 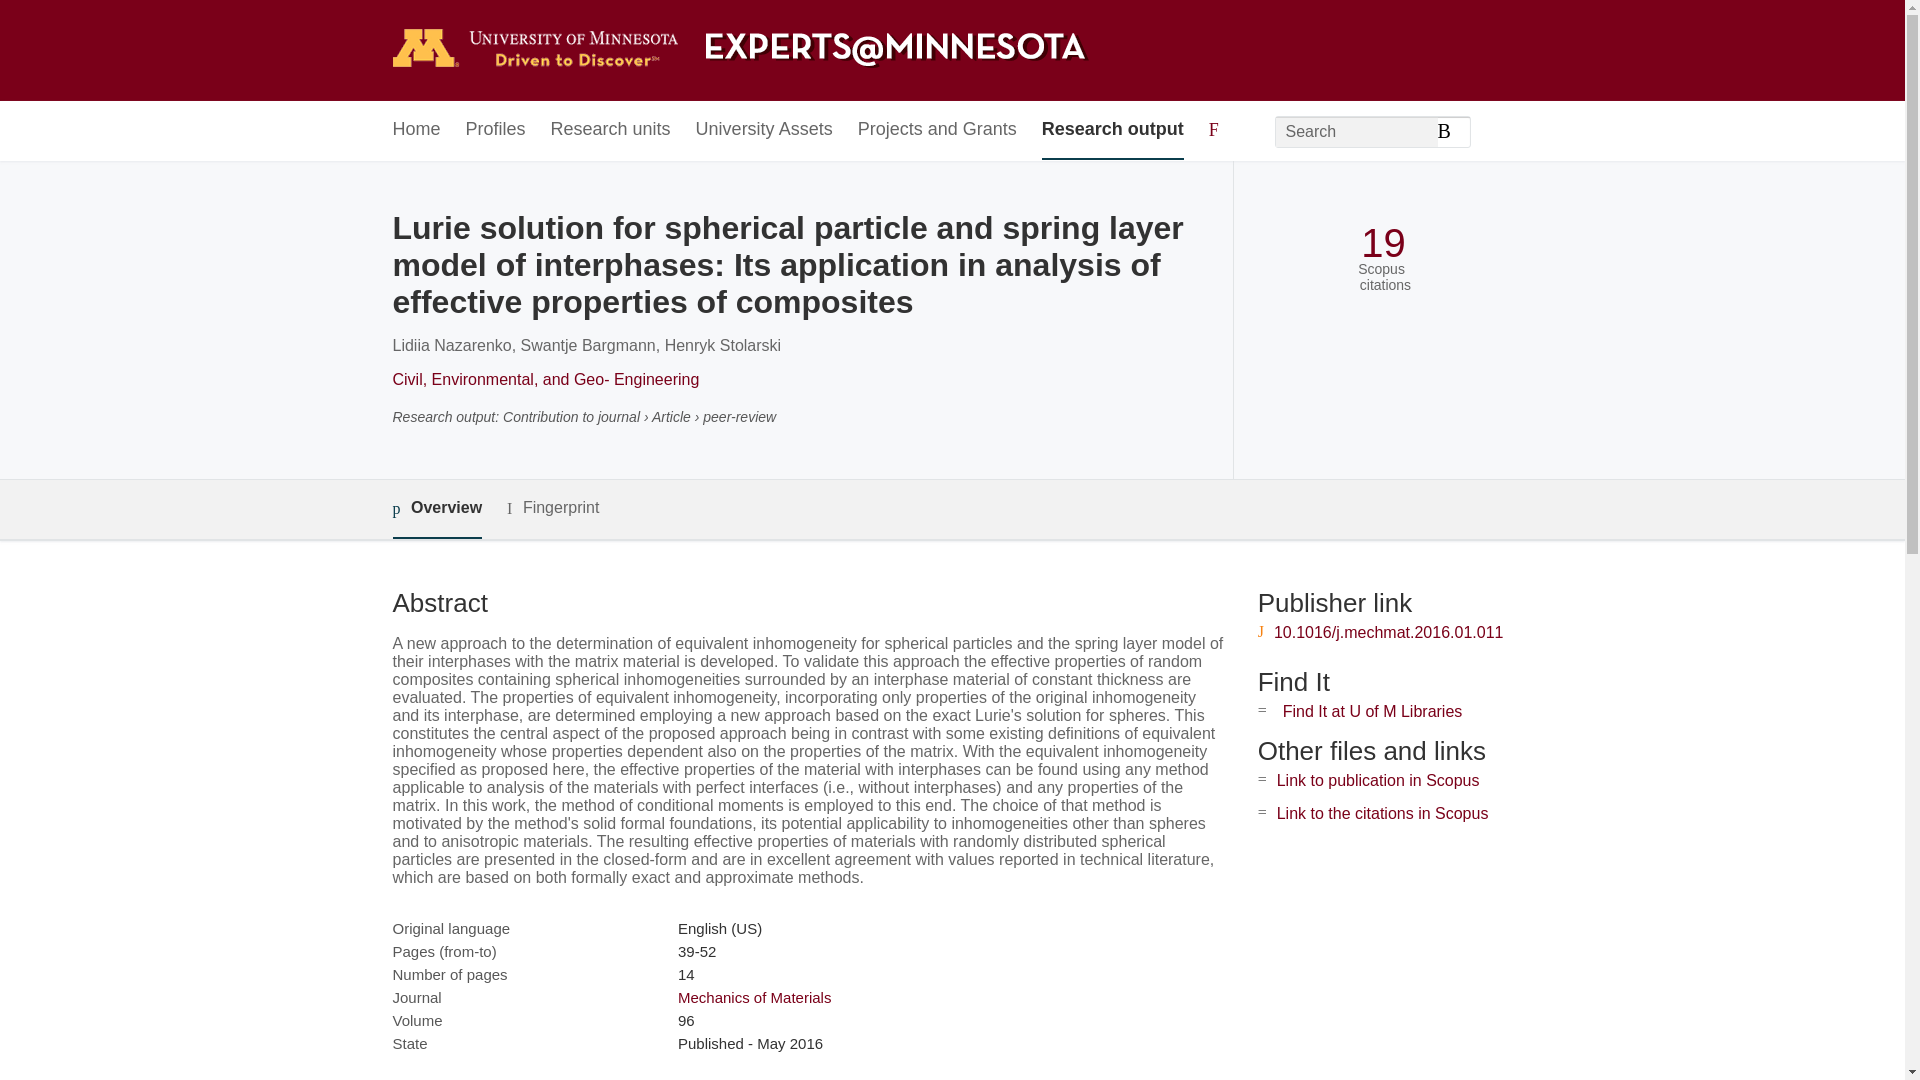 What do you see at coordinates (1383, 243) in the screenshot?
I see `19` at bounding box center [1383, 243].